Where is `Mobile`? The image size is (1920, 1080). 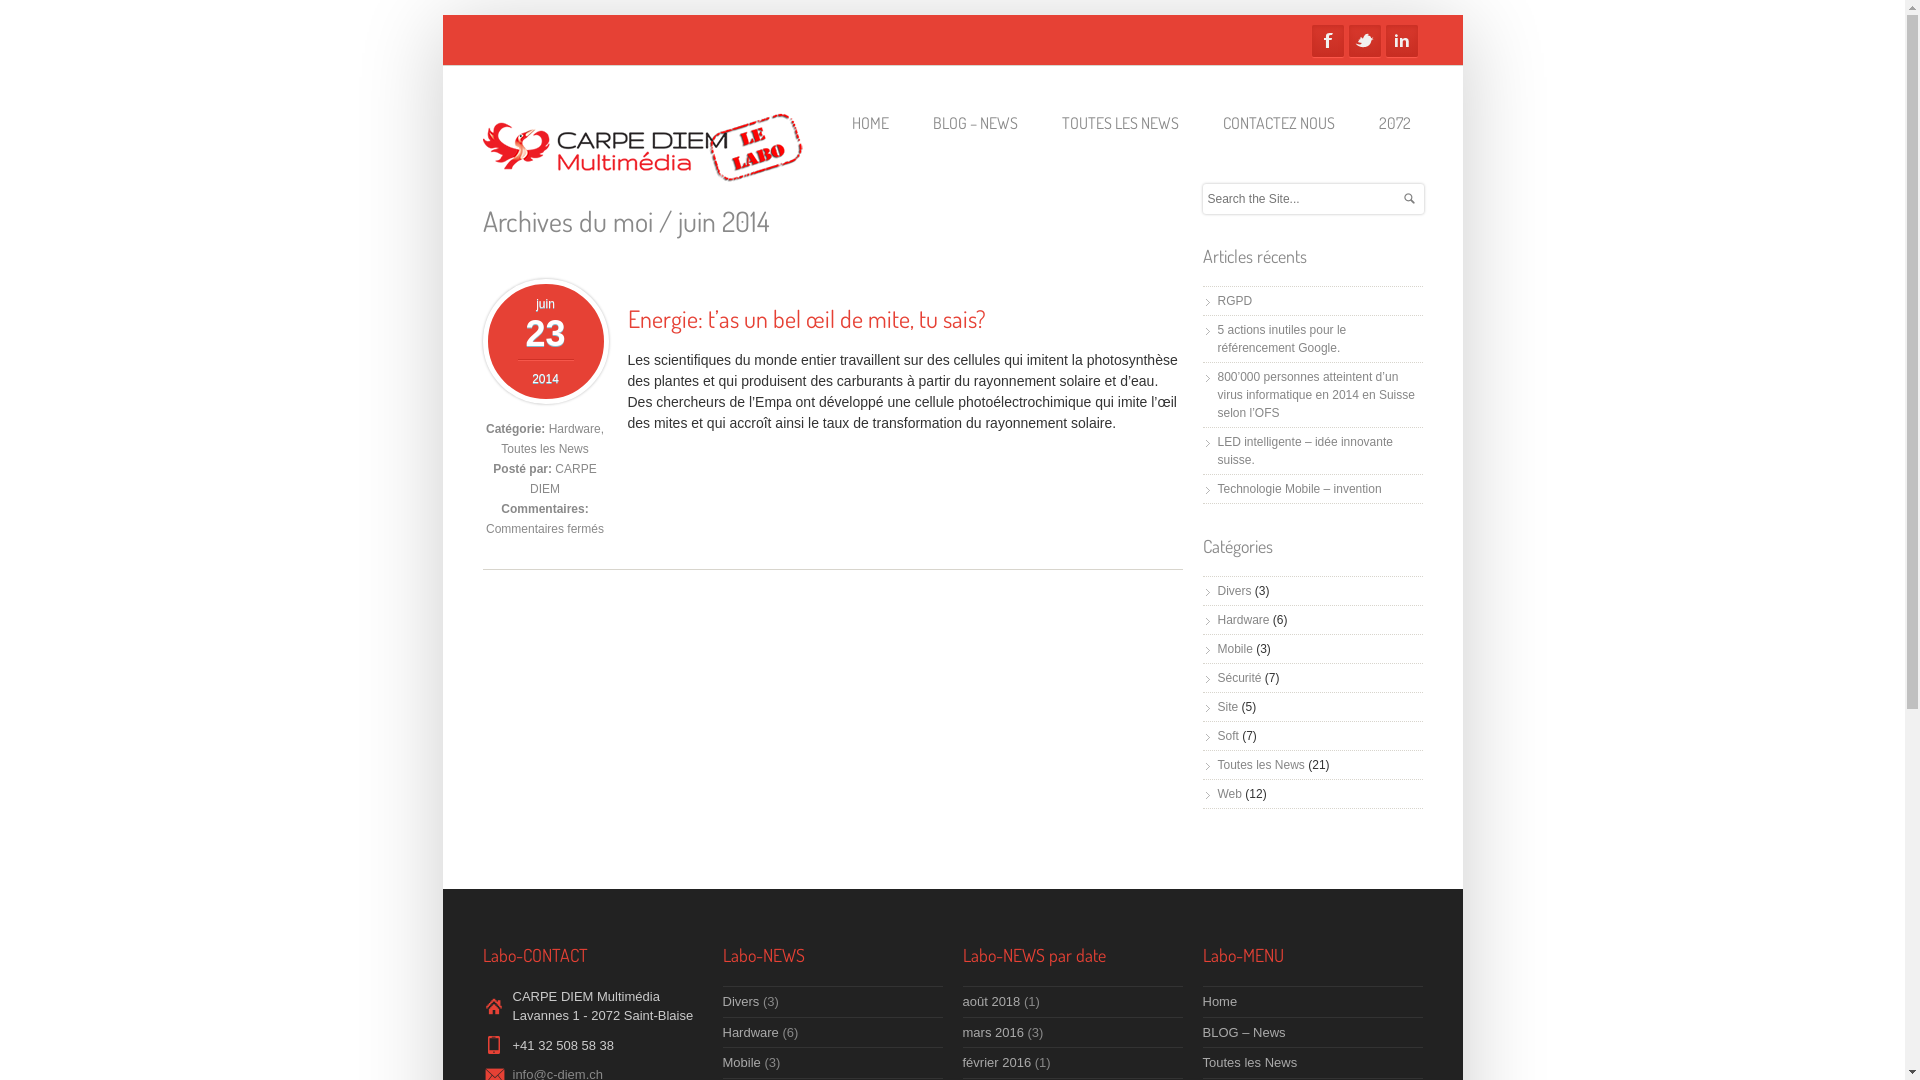
Mobile is located at coordinates (1236, 649).